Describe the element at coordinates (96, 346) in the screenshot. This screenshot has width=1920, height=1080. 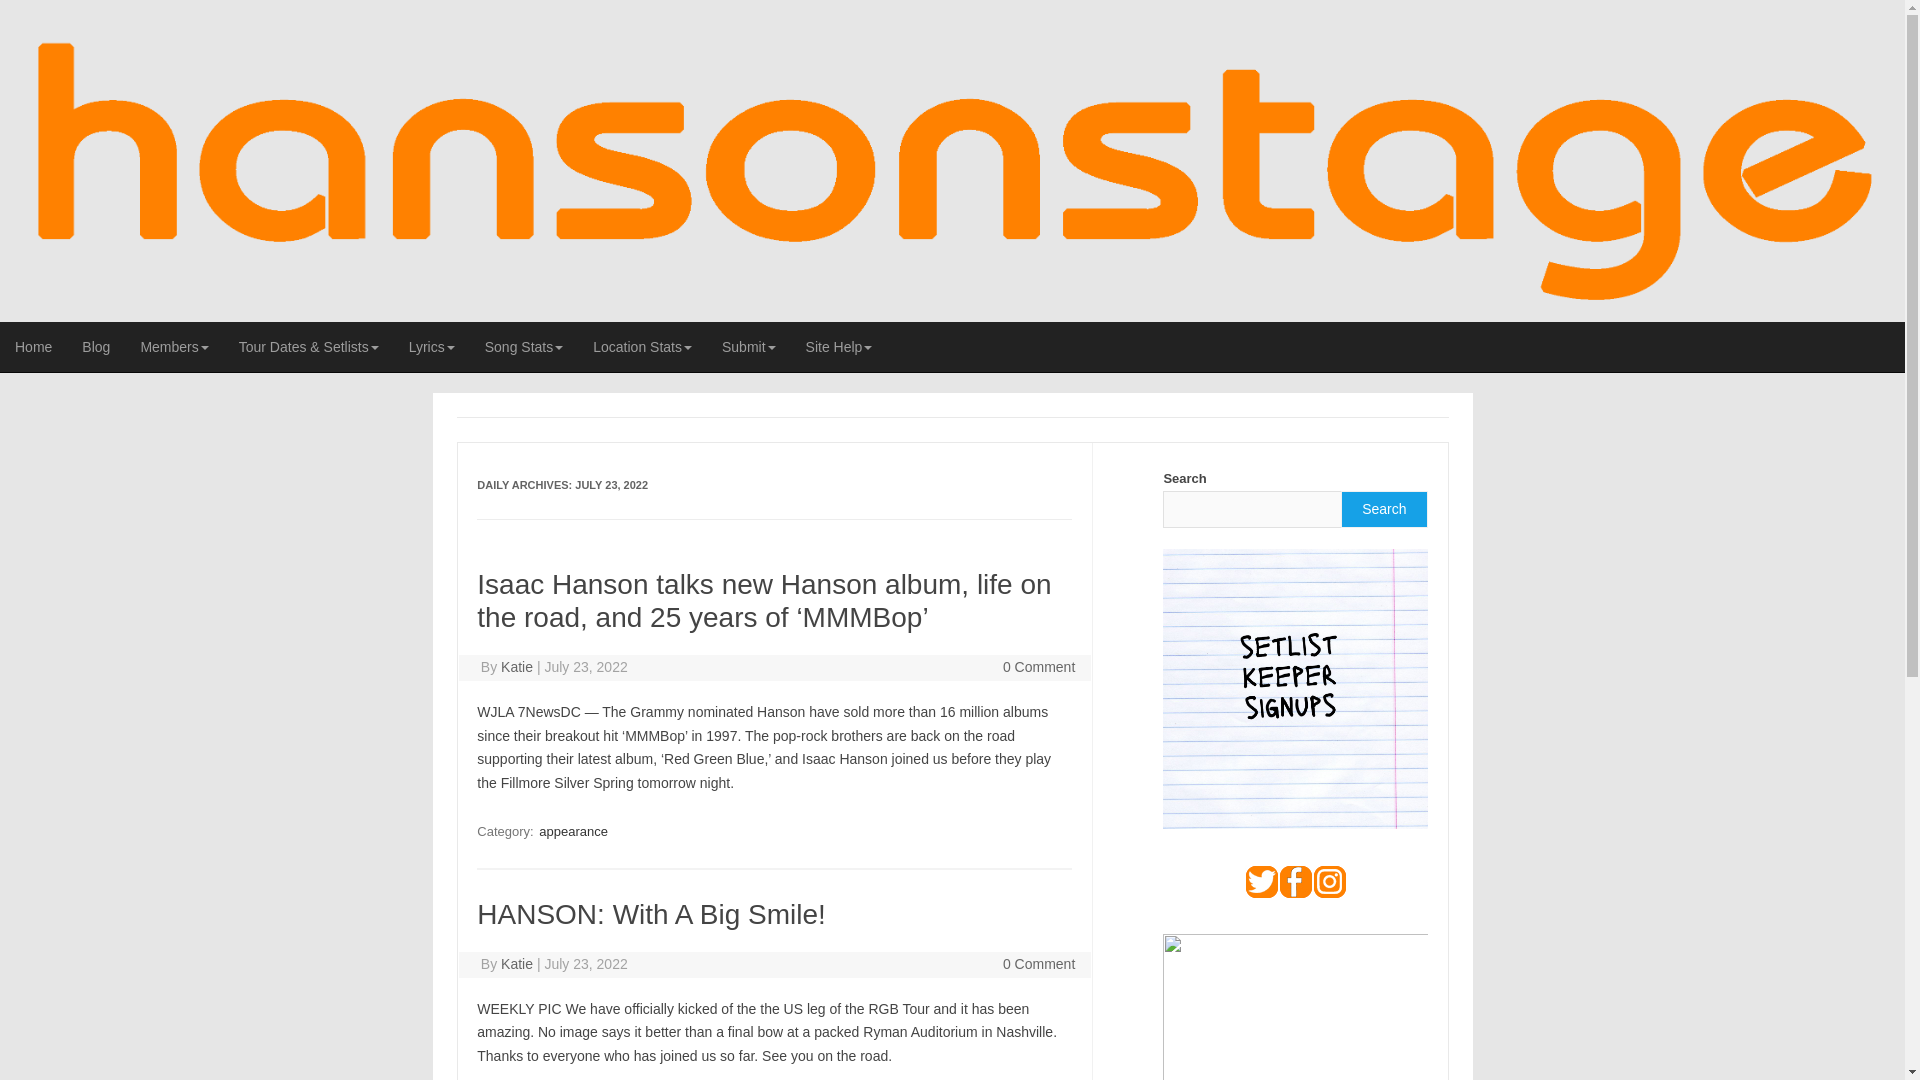
I see `Blog` at that location.